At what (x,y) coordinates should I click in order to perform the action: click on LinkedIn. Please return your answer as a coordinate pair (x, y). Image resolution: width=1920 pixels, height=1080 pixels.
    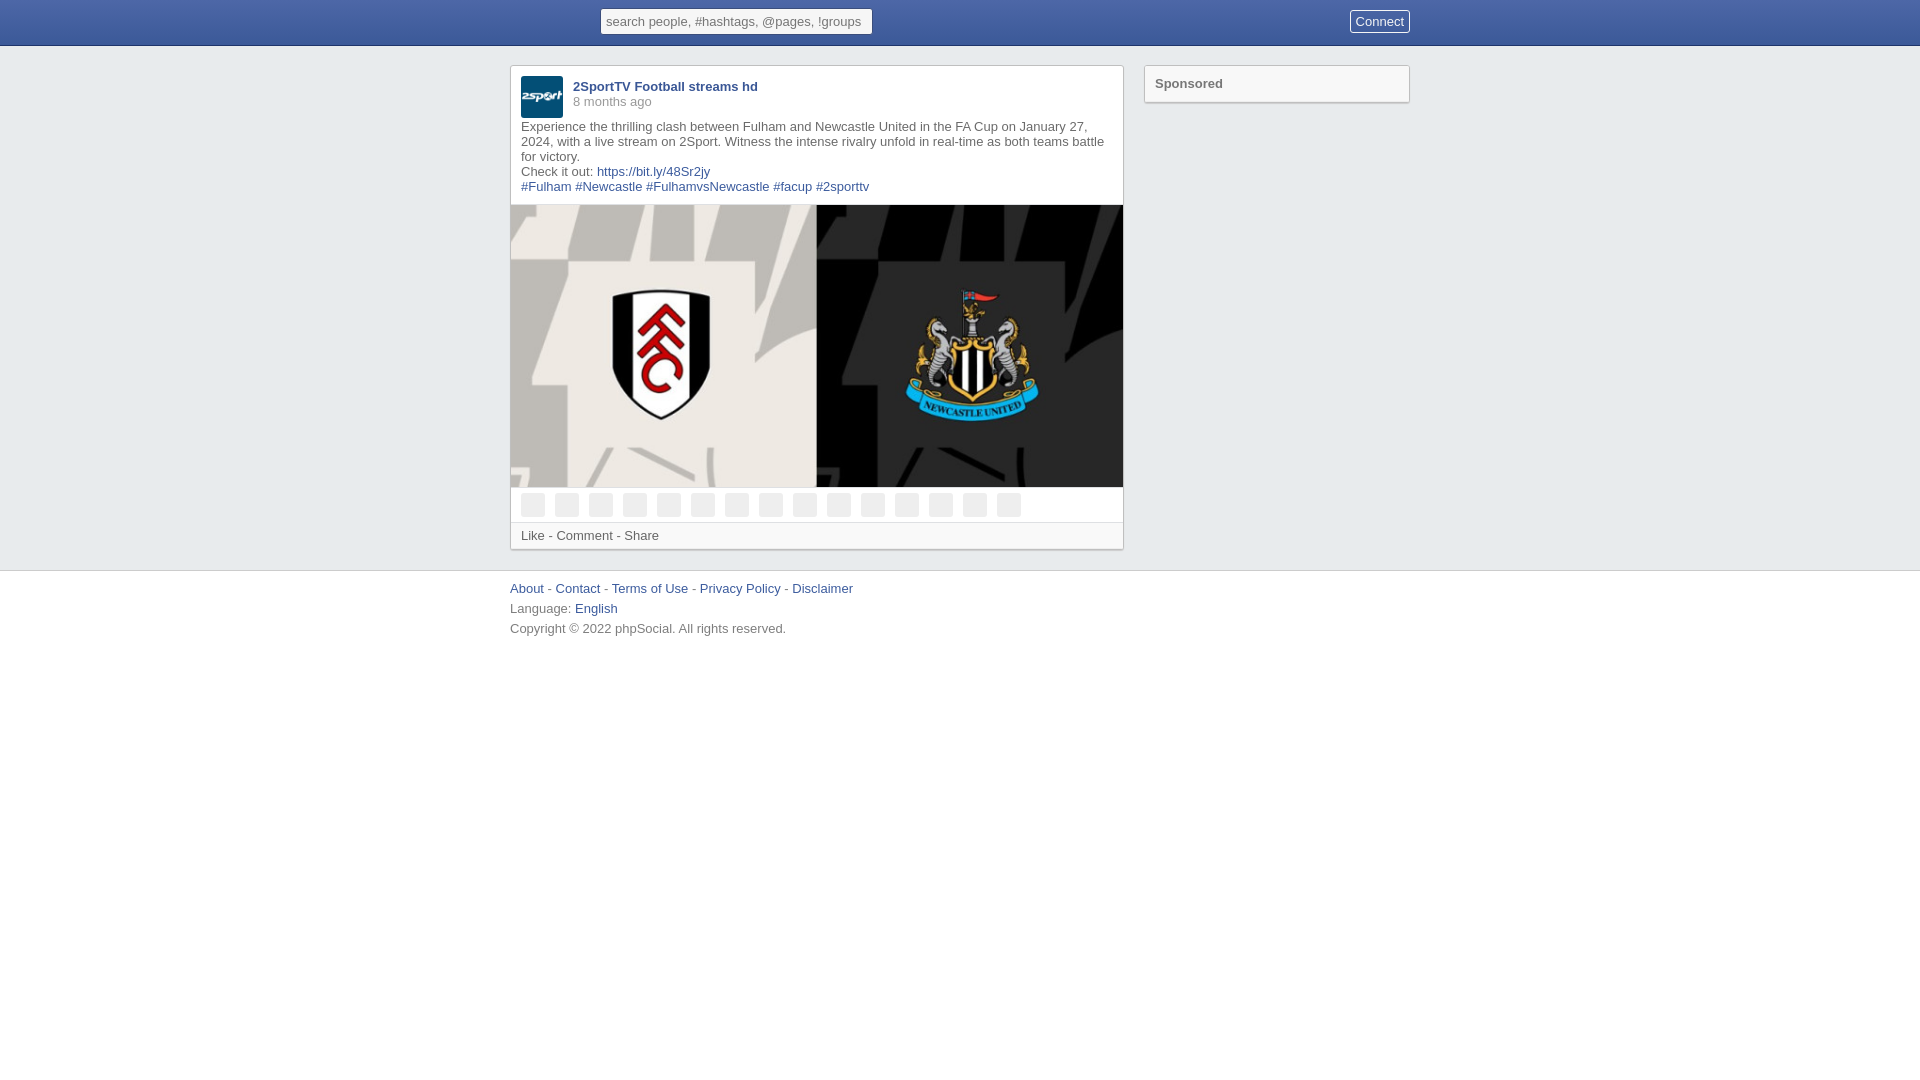
    Looking at the image, I should click on (770, 504).